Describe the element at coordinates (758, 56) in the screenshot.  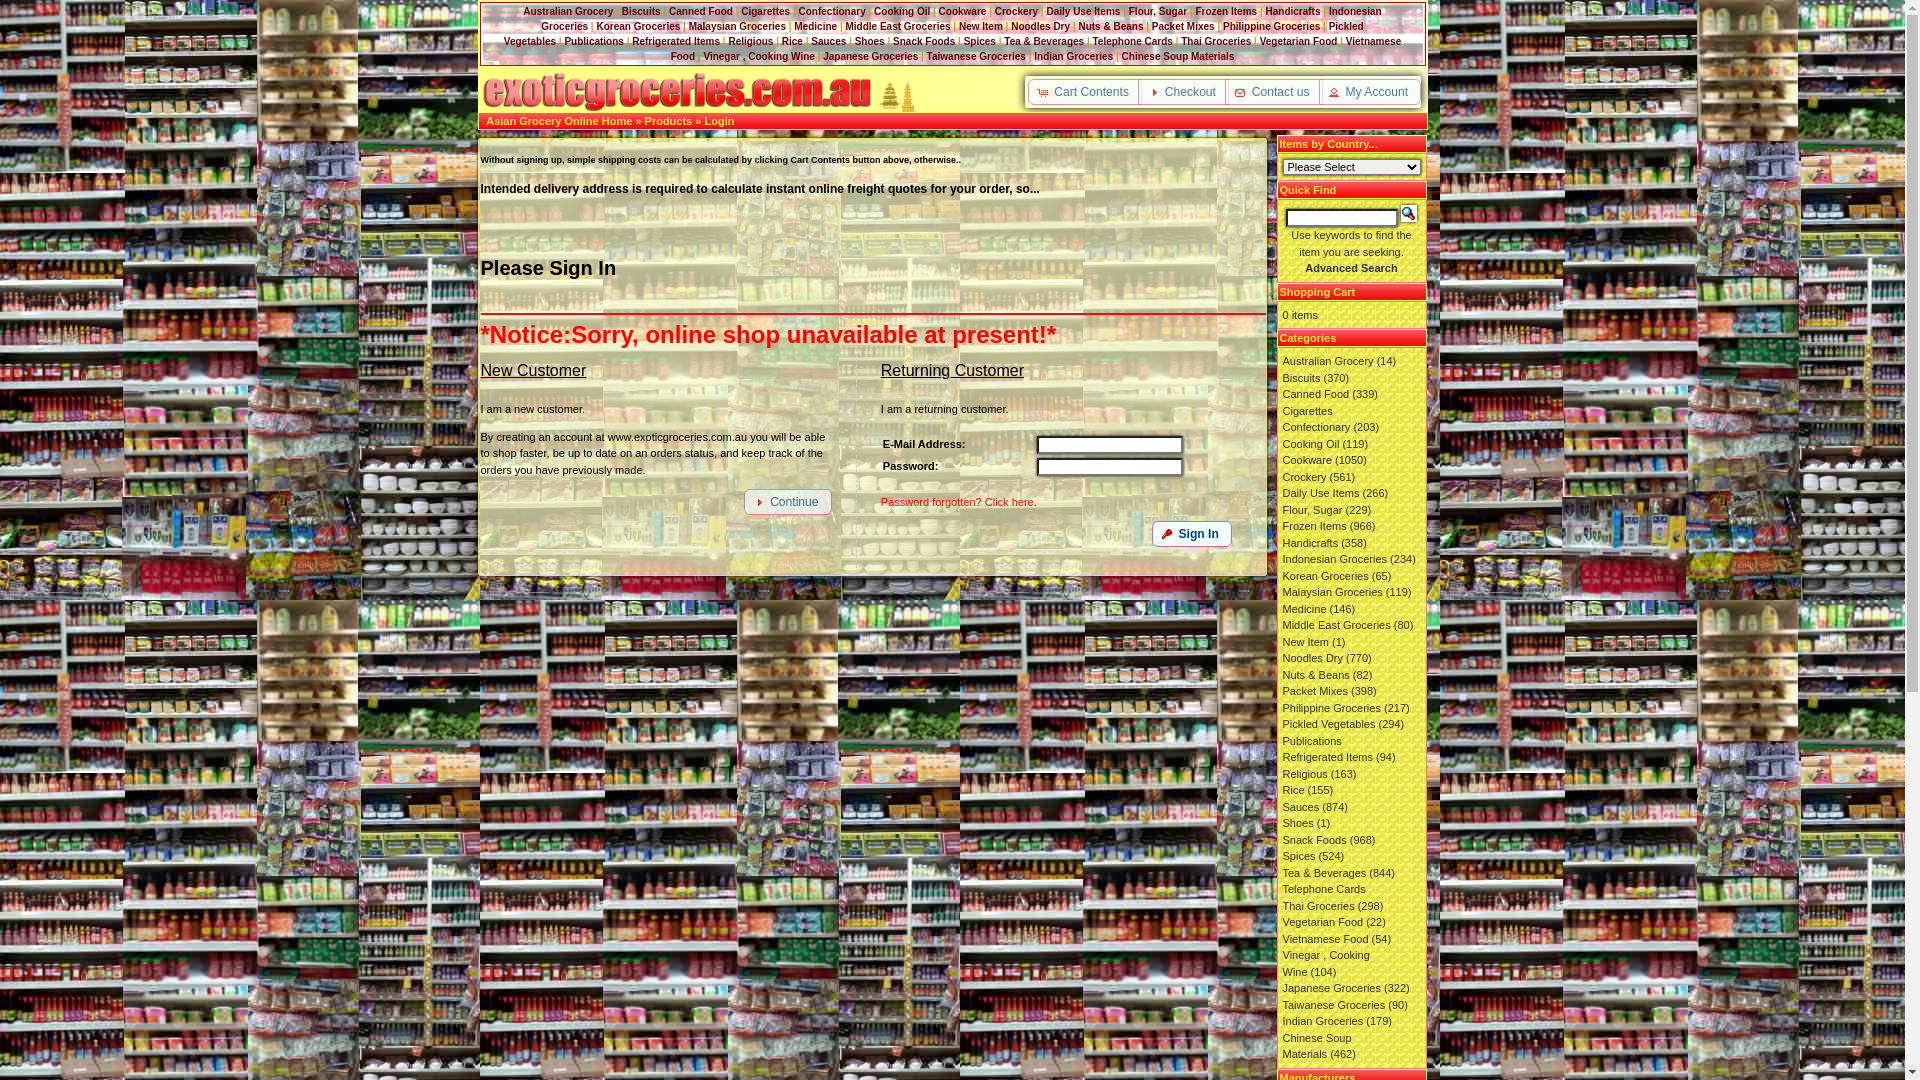
I see `Vinegar , Cooking Wine` at that location.